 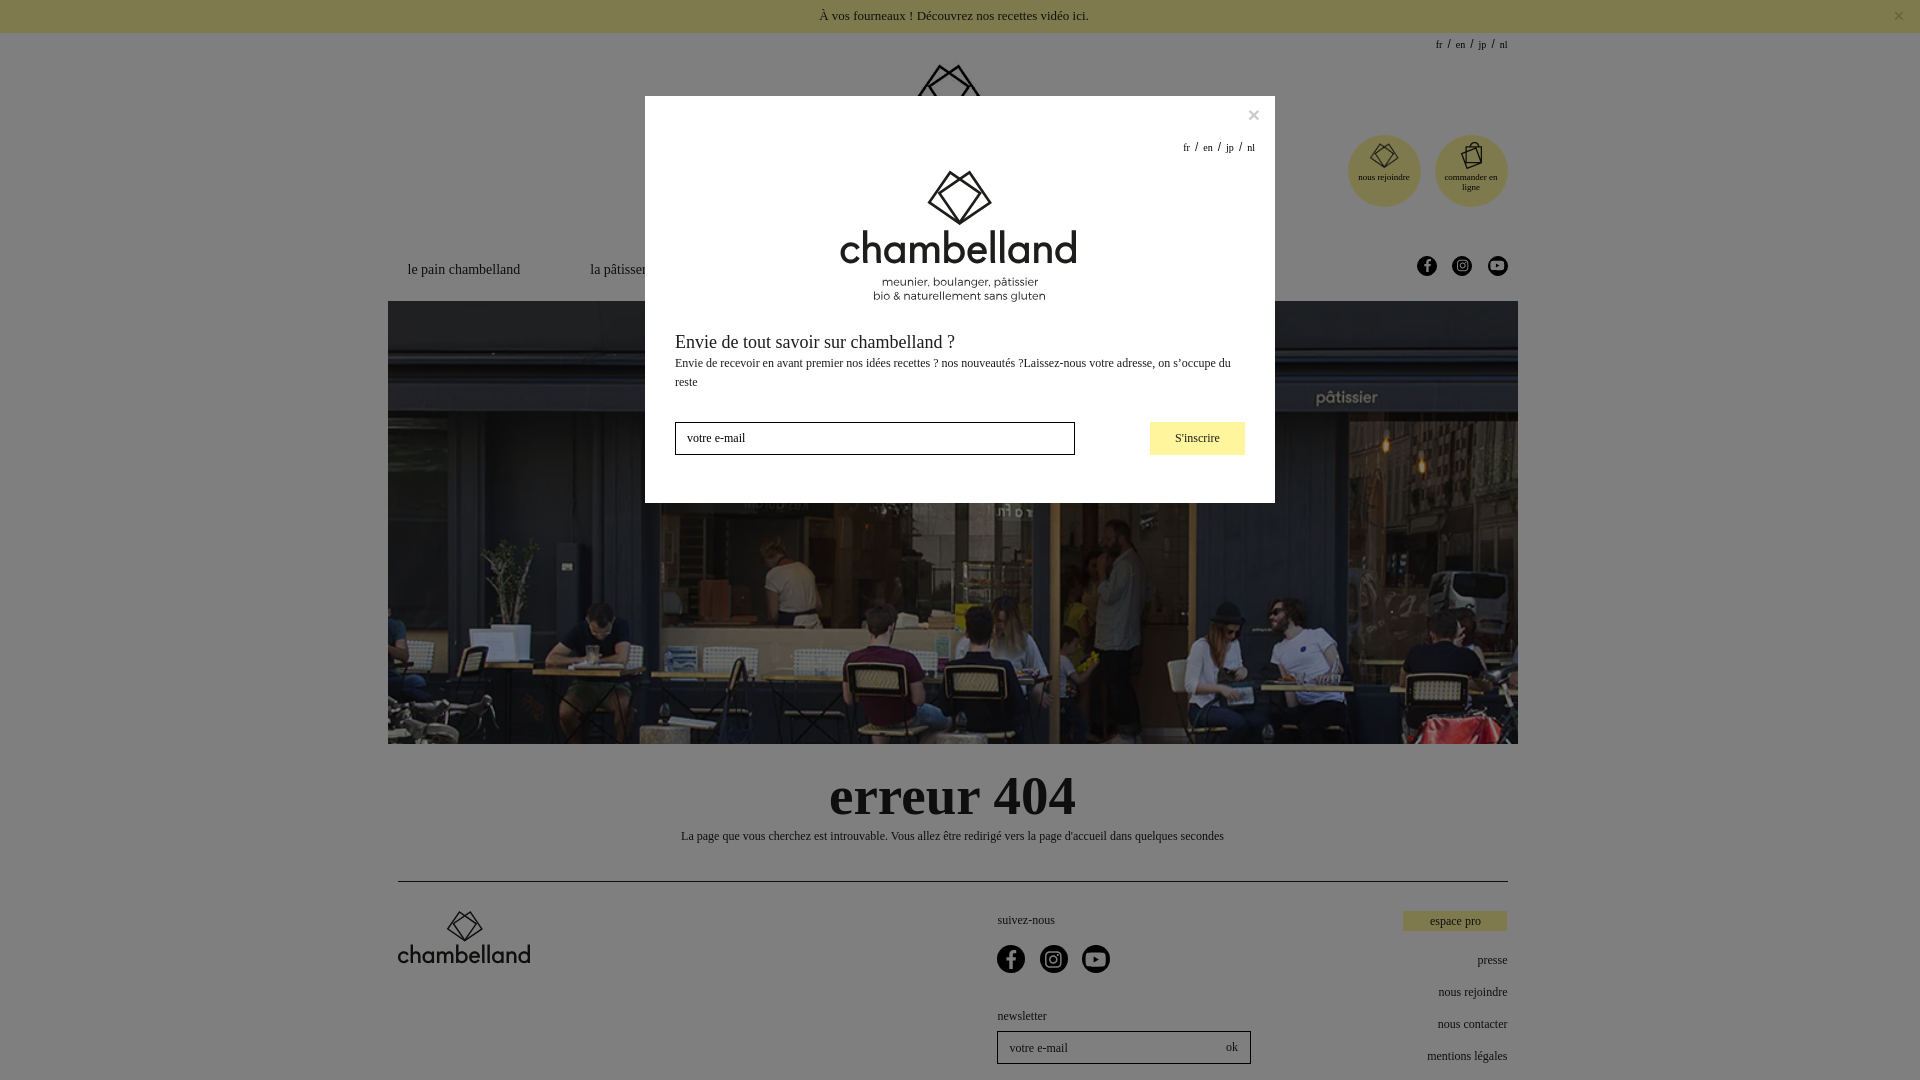 What do you see at coordinates (1482, 44) in the screenshot?
I see `jp` at bounding box center [1482, 44].